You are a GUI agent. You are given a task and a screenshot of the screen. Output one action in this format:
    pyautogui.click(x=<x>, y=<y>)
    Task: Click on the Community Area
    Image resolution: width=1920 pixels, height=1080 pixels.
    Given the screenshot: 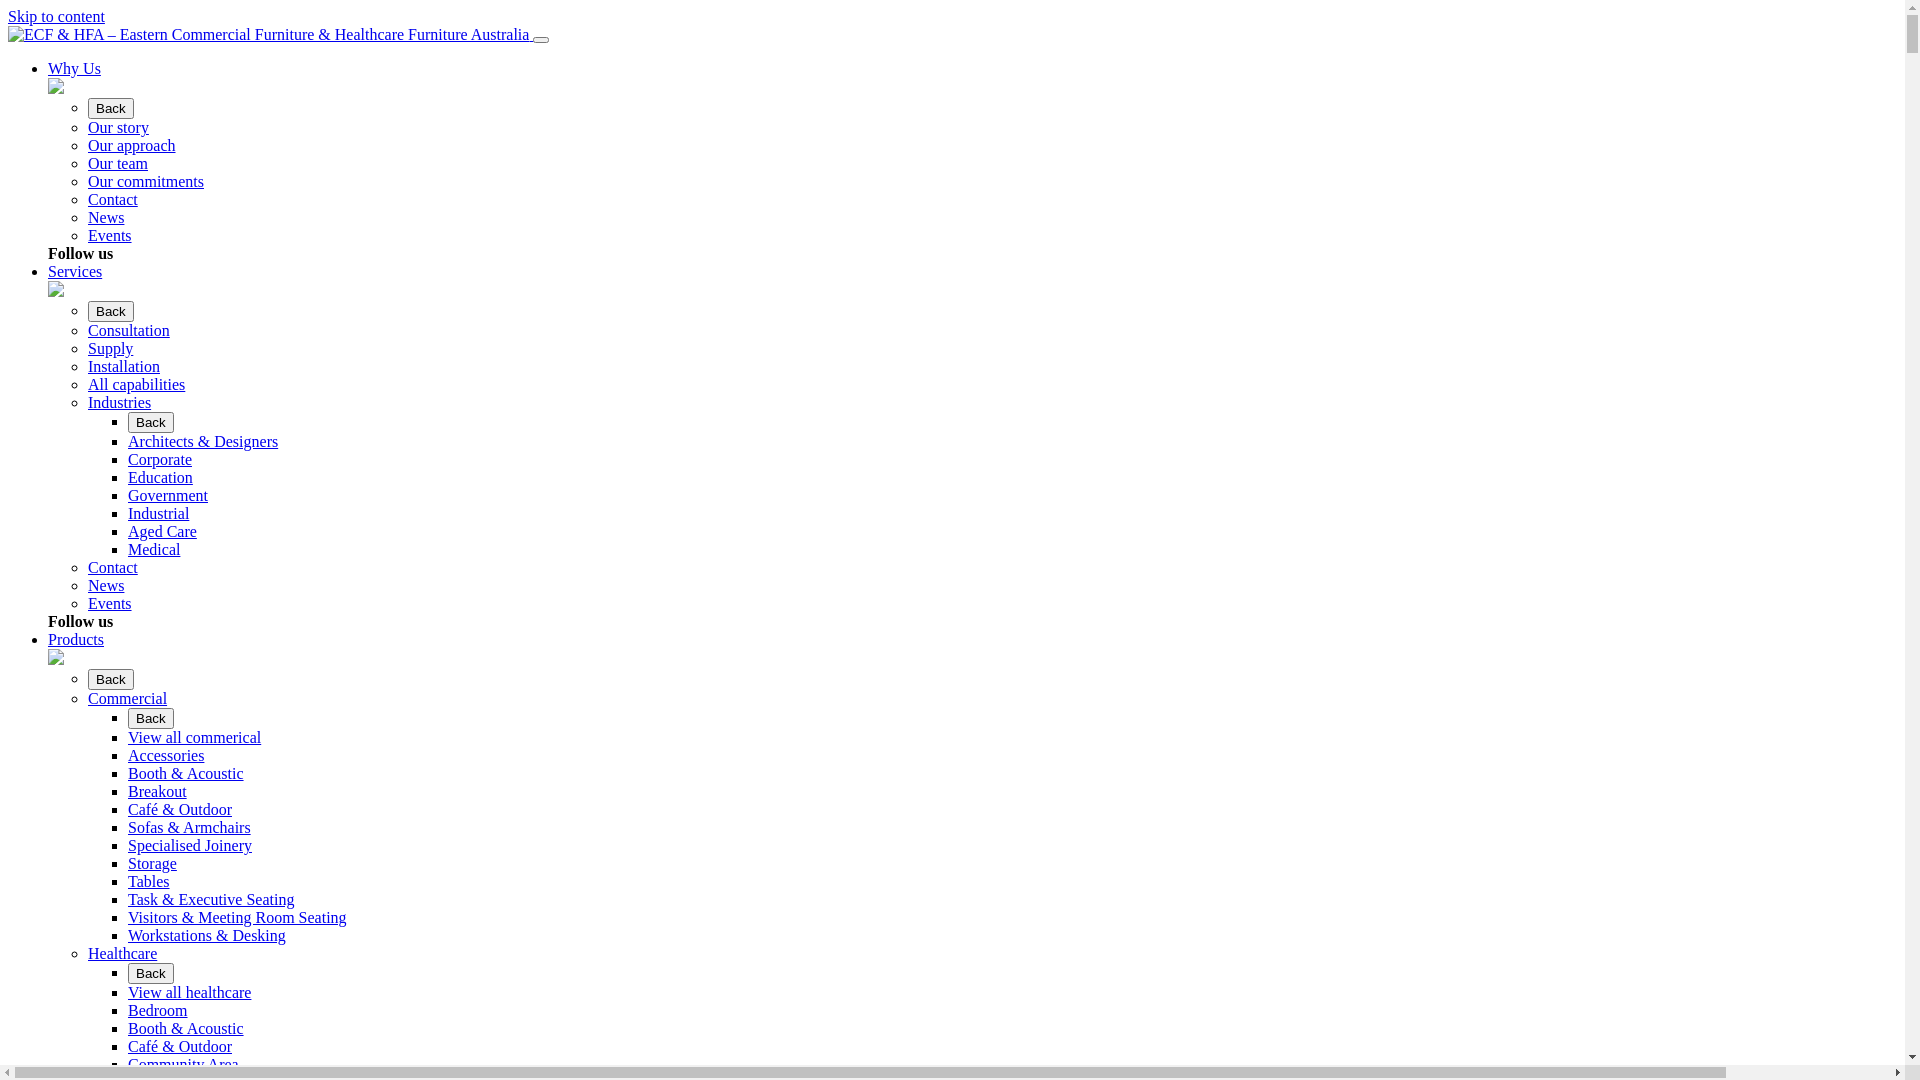 What is the action you would take?
    pyautogui.click(x=184, y=1064)
    